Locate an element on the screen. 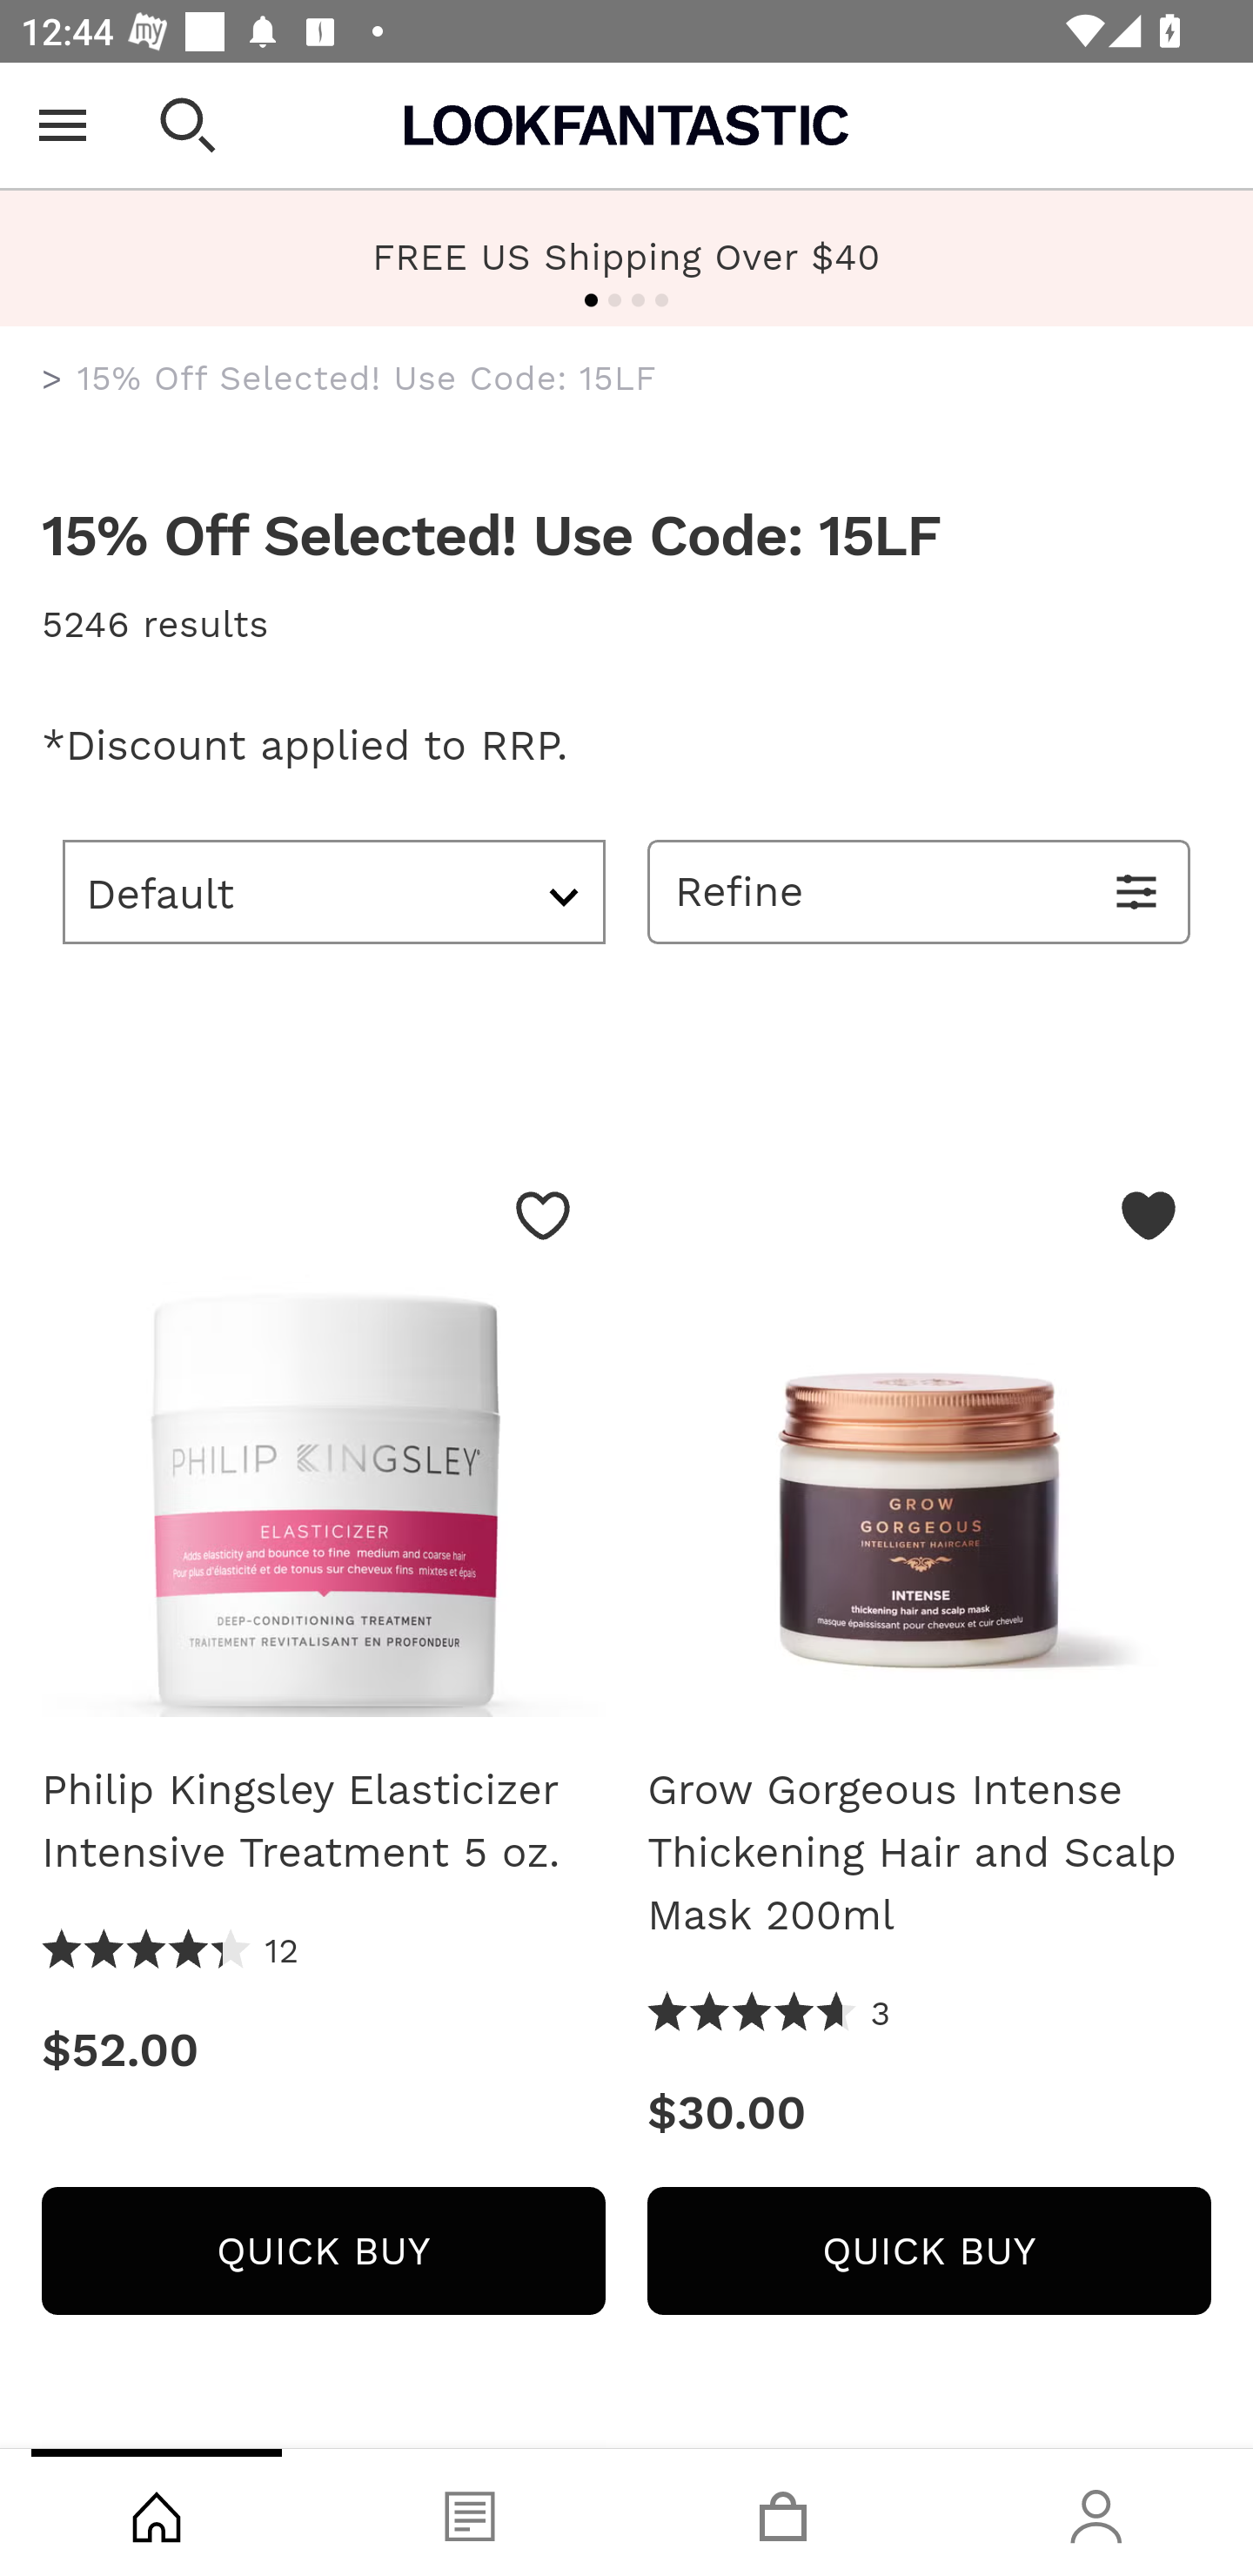 The width and height of the screenshot is (1253, 2576). Save to Wishlist is located at coordinates (543, 1215).